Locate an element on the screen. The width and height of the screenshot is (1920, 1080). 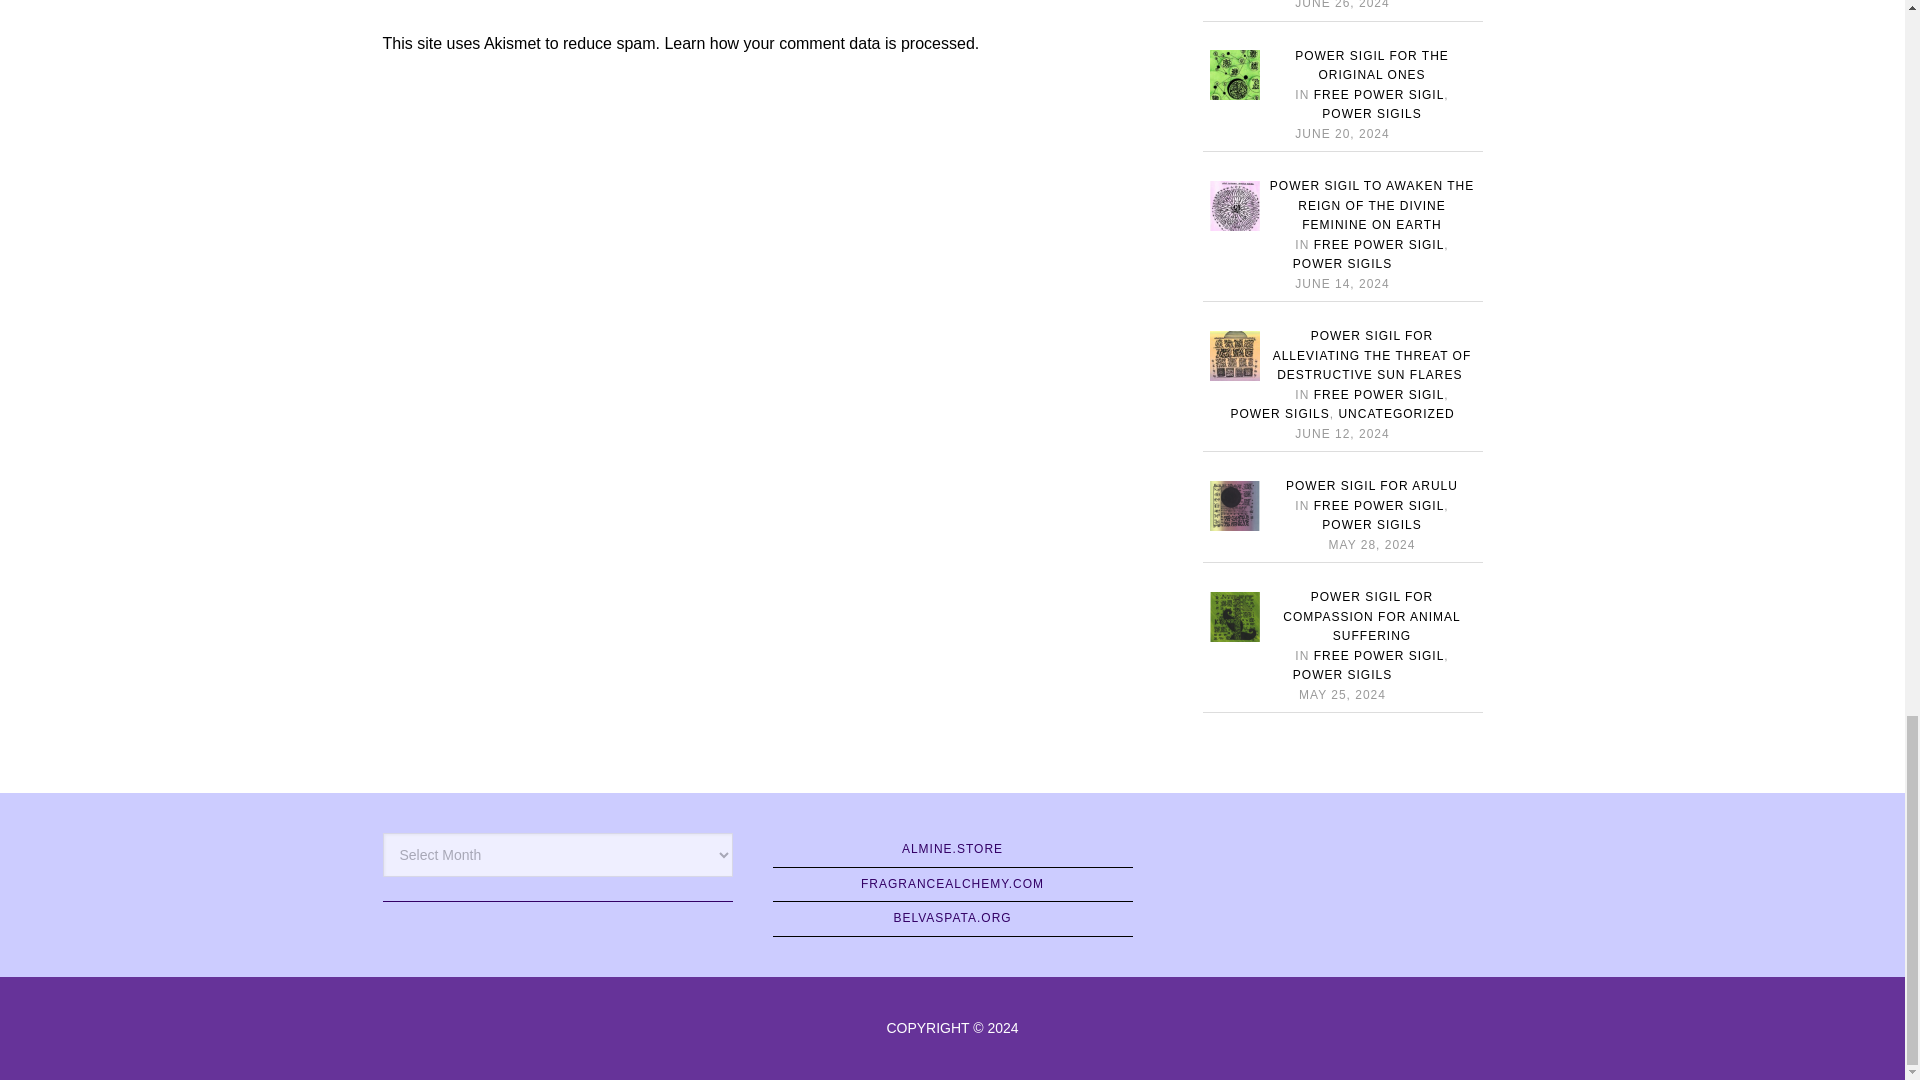
Learn how your comment data is processed is located at coordinates (818, 42).